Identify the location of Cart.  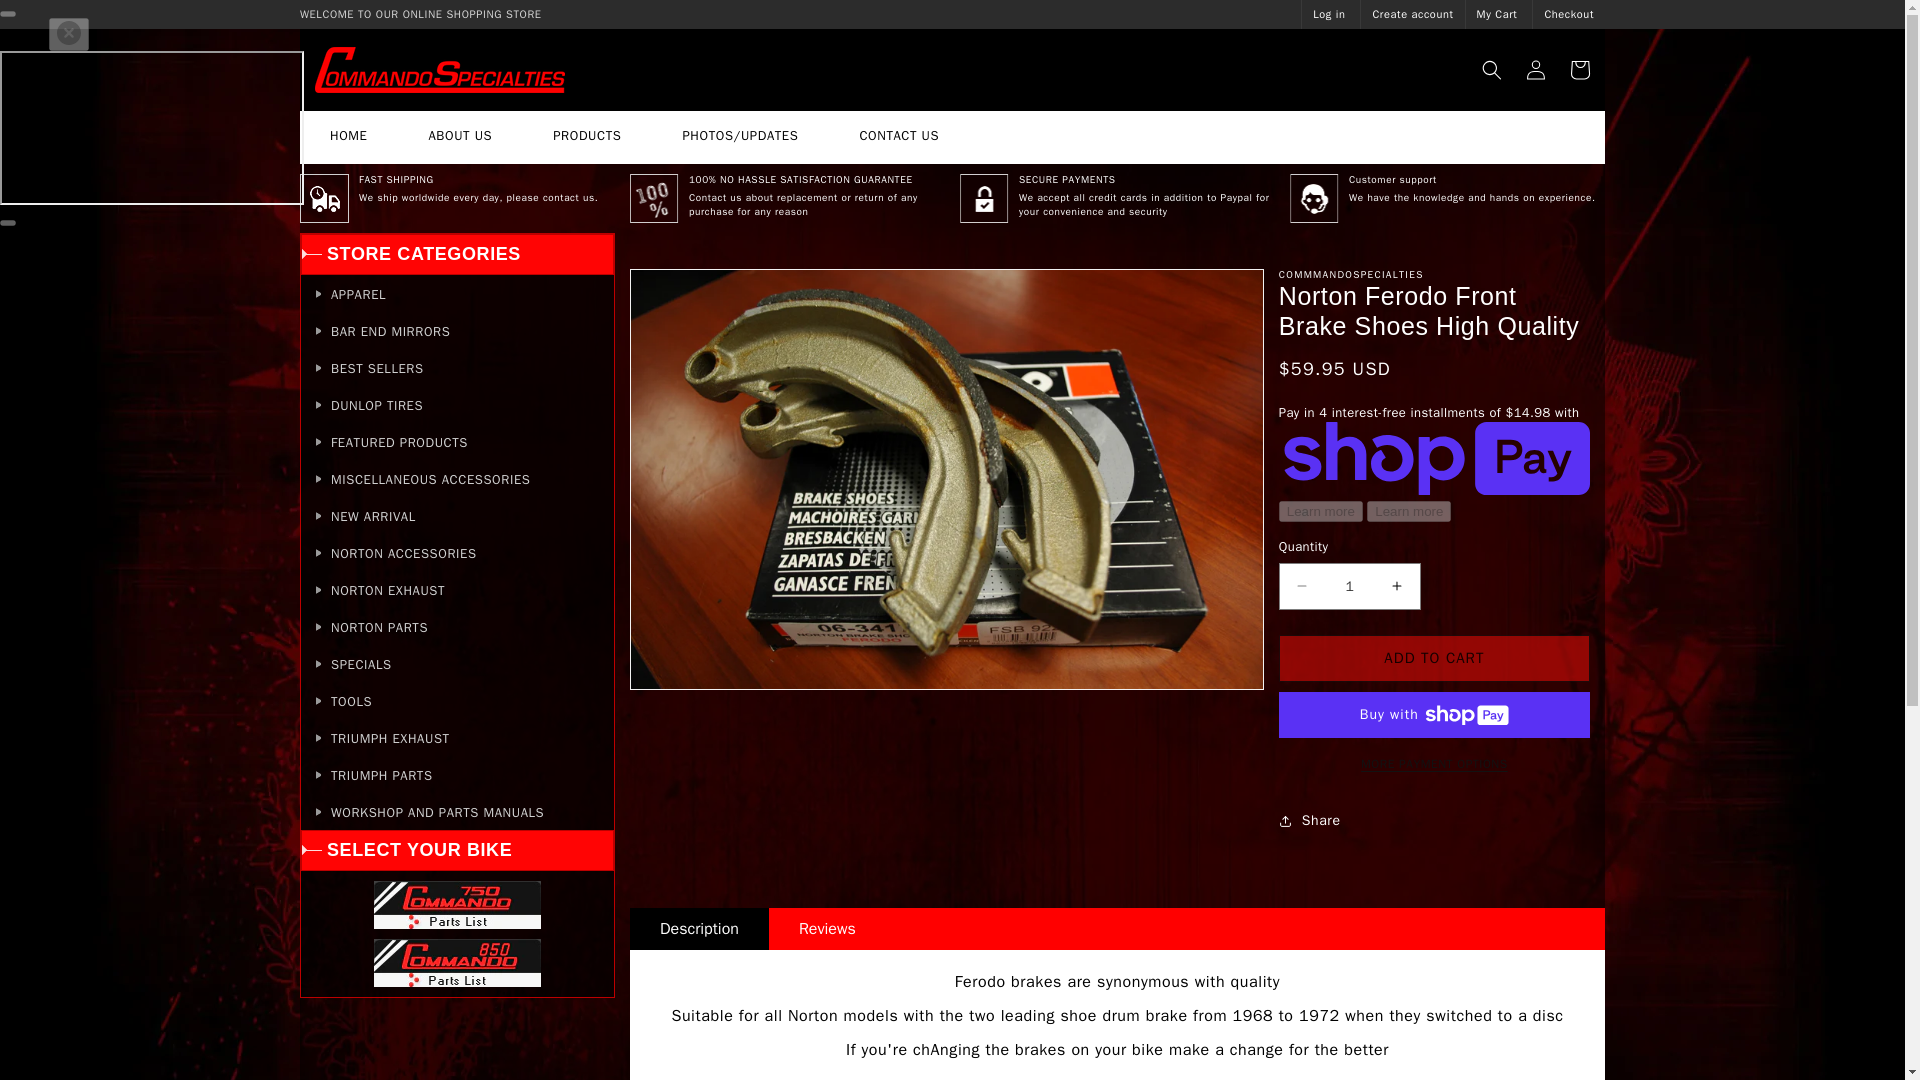
(1579, 69).